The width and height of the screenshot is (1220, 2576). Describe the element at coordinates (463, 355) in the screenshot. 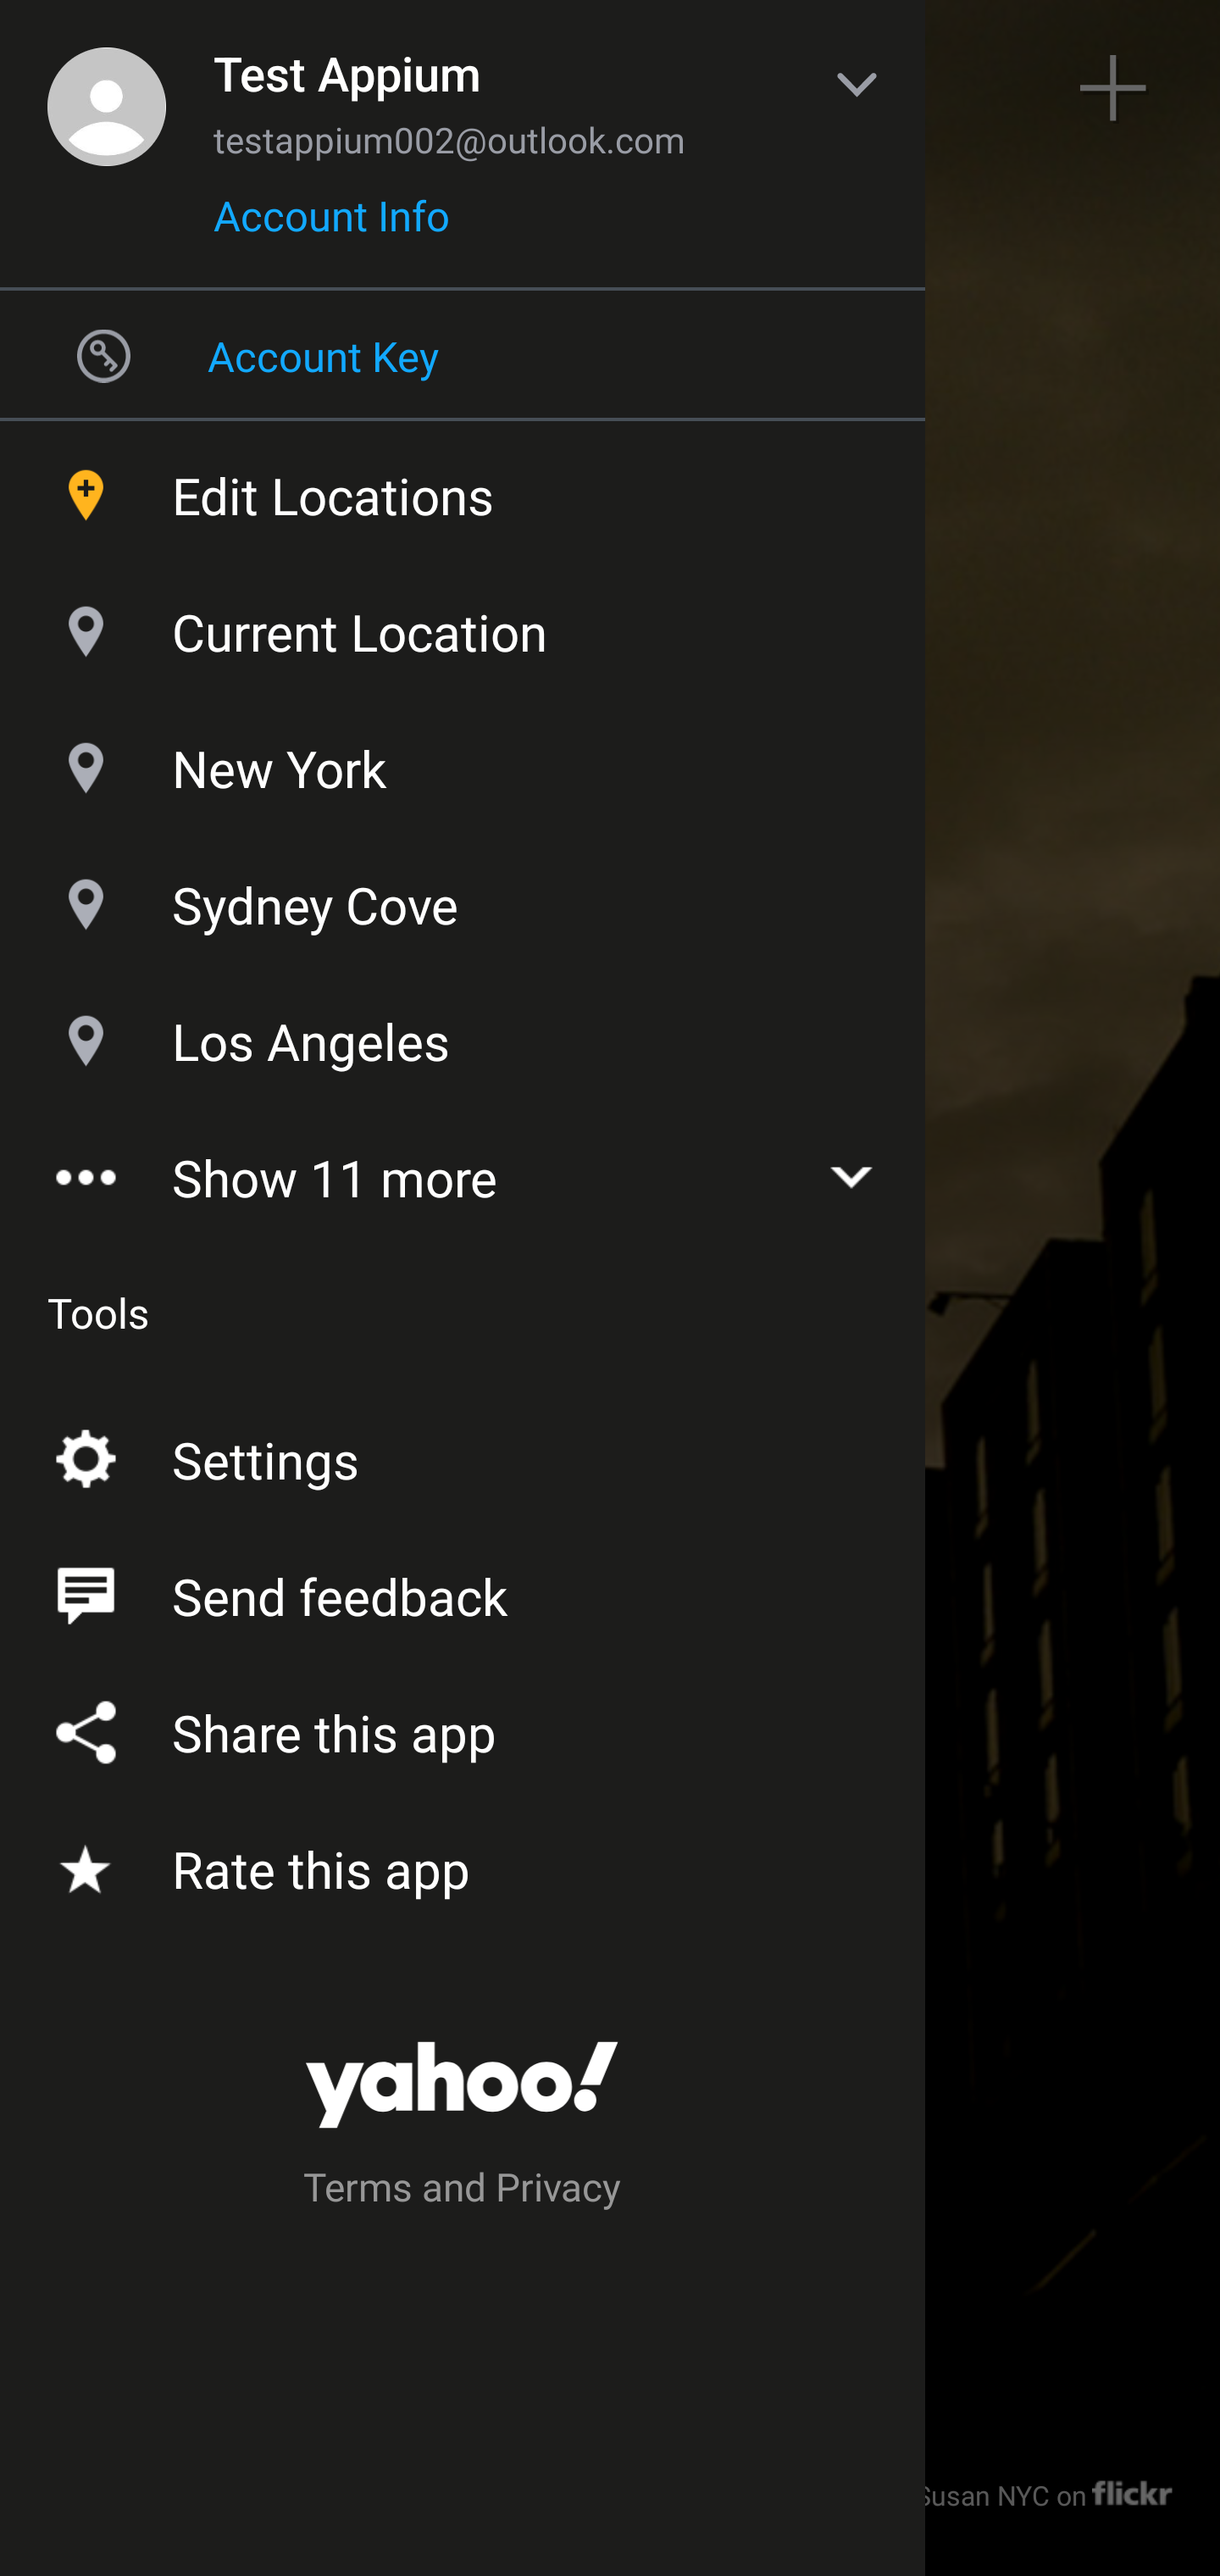

I see `Account Key` at that location.